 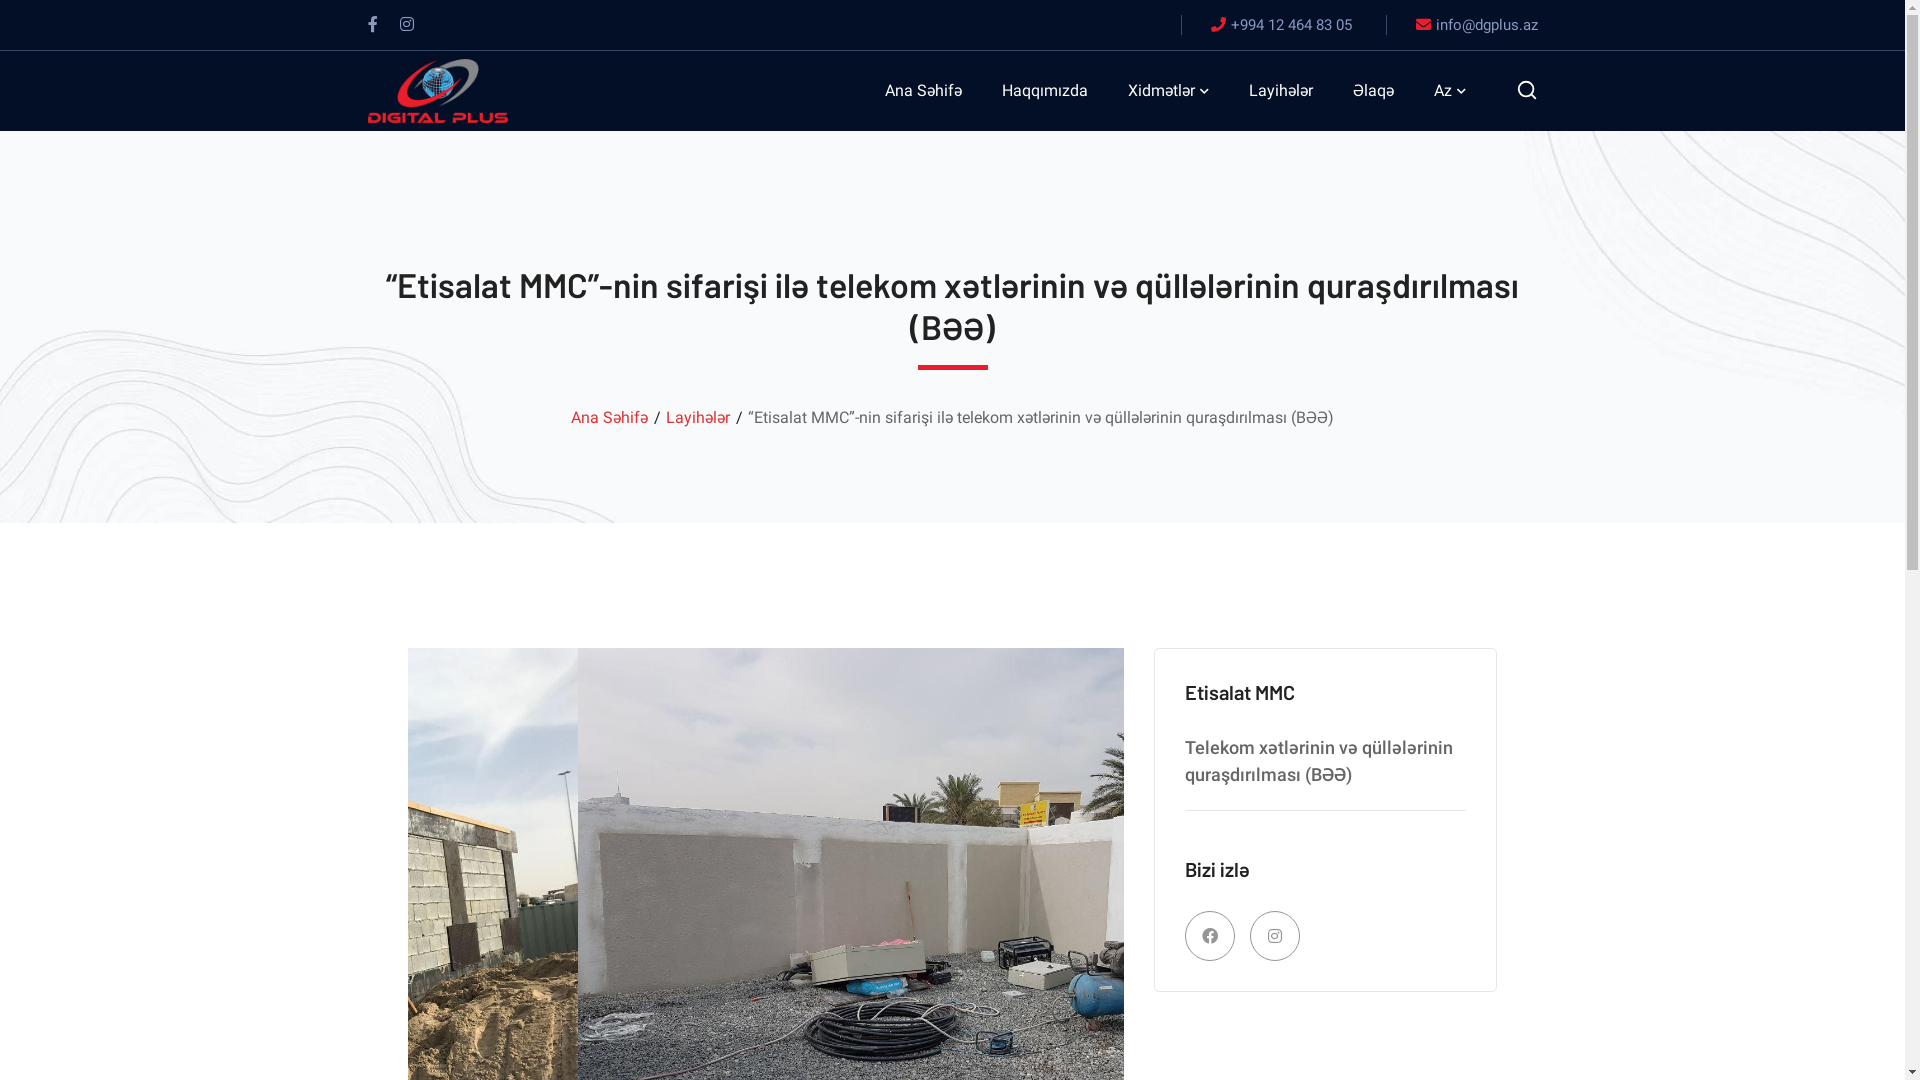 What do you see at coordinates (438, 90) in the screenshot?
I see `Digital Plus` at bounding box center [438, 90].